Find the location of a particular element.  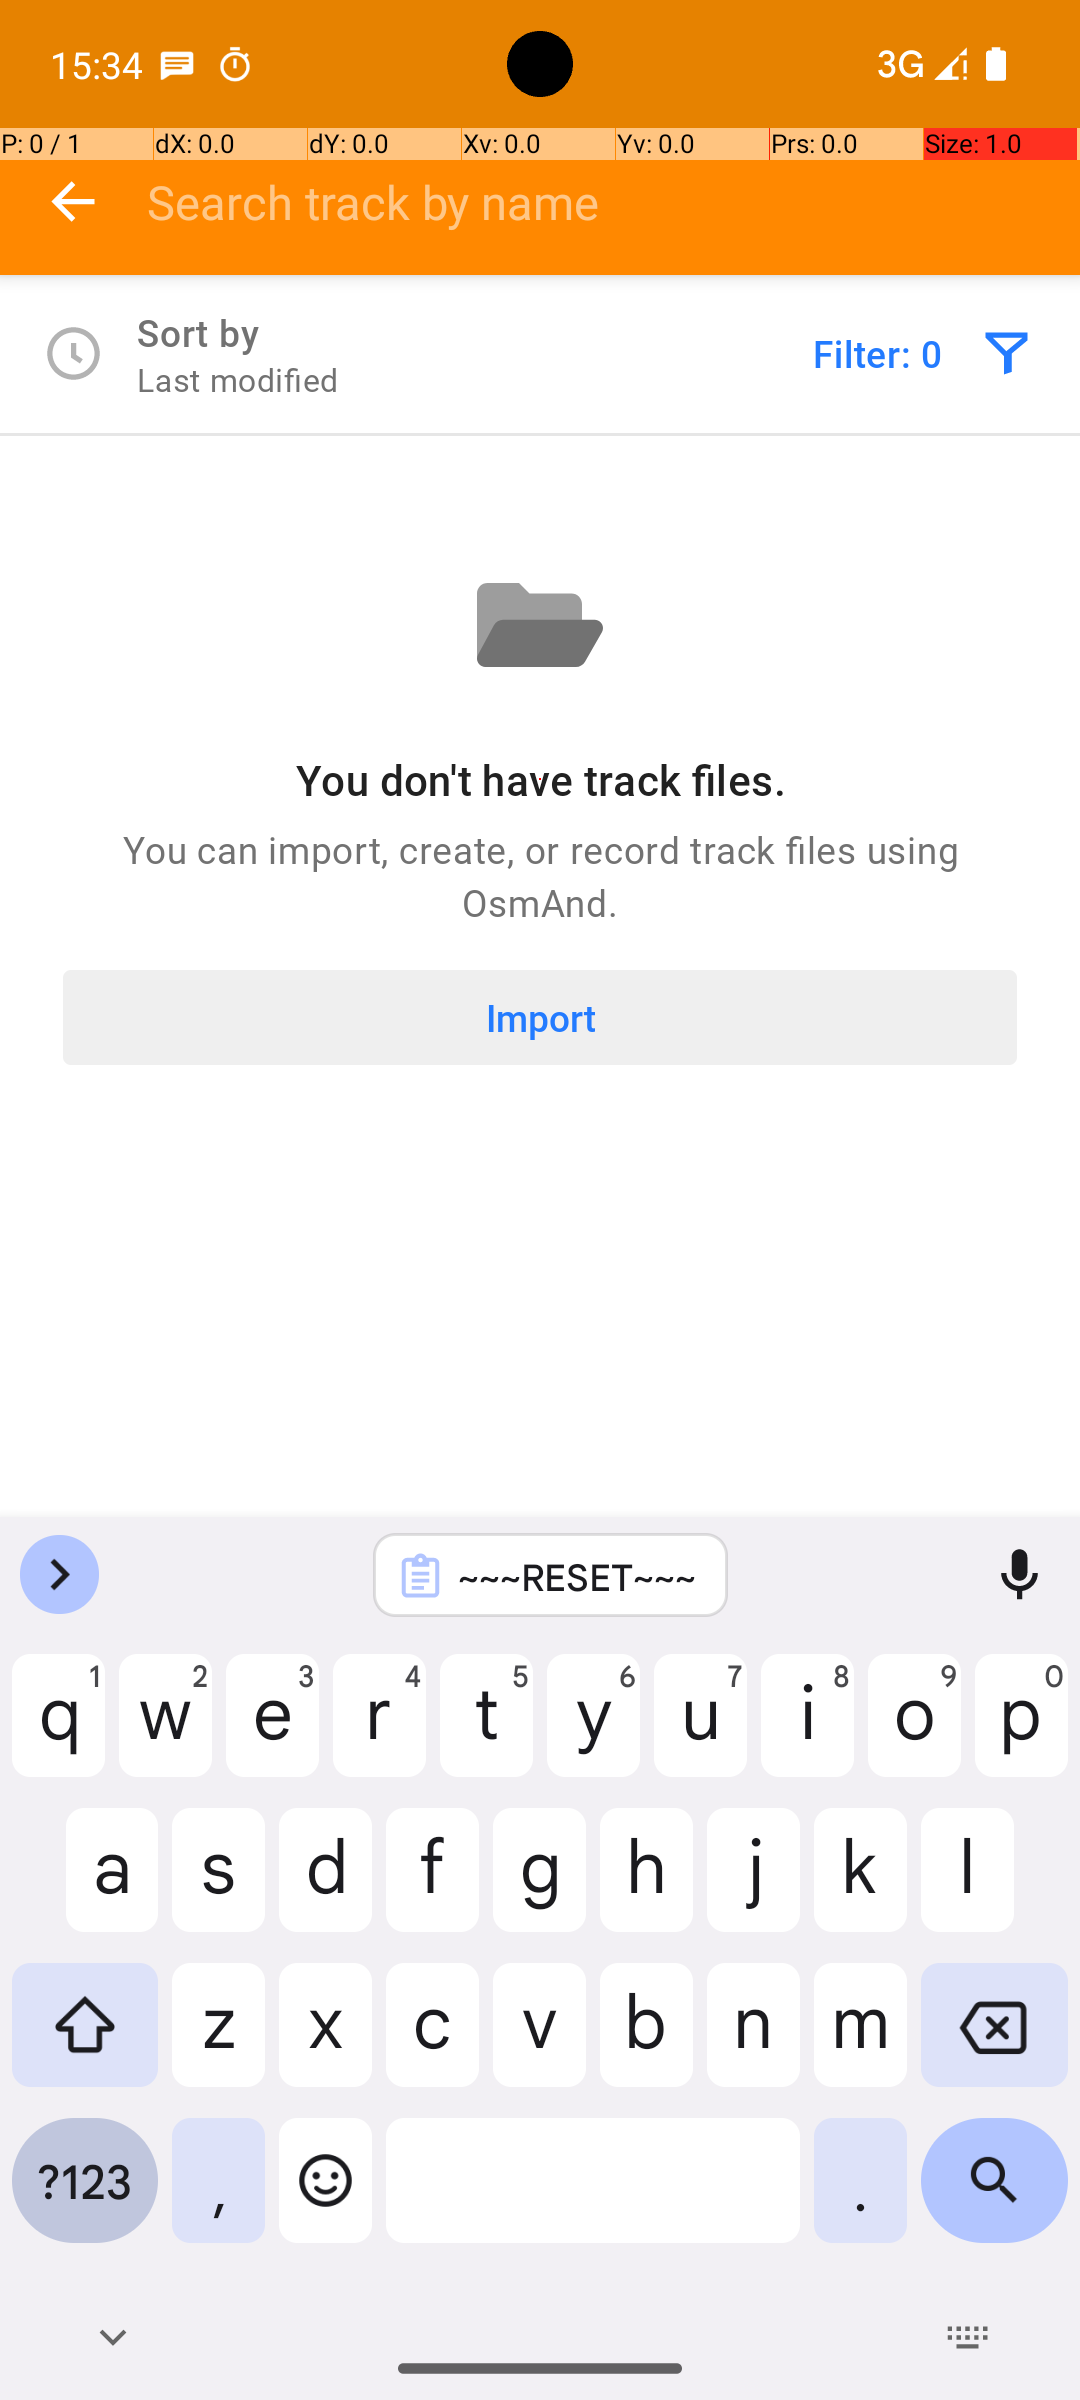

Filter: 0 is located at coordinates (878, 354).